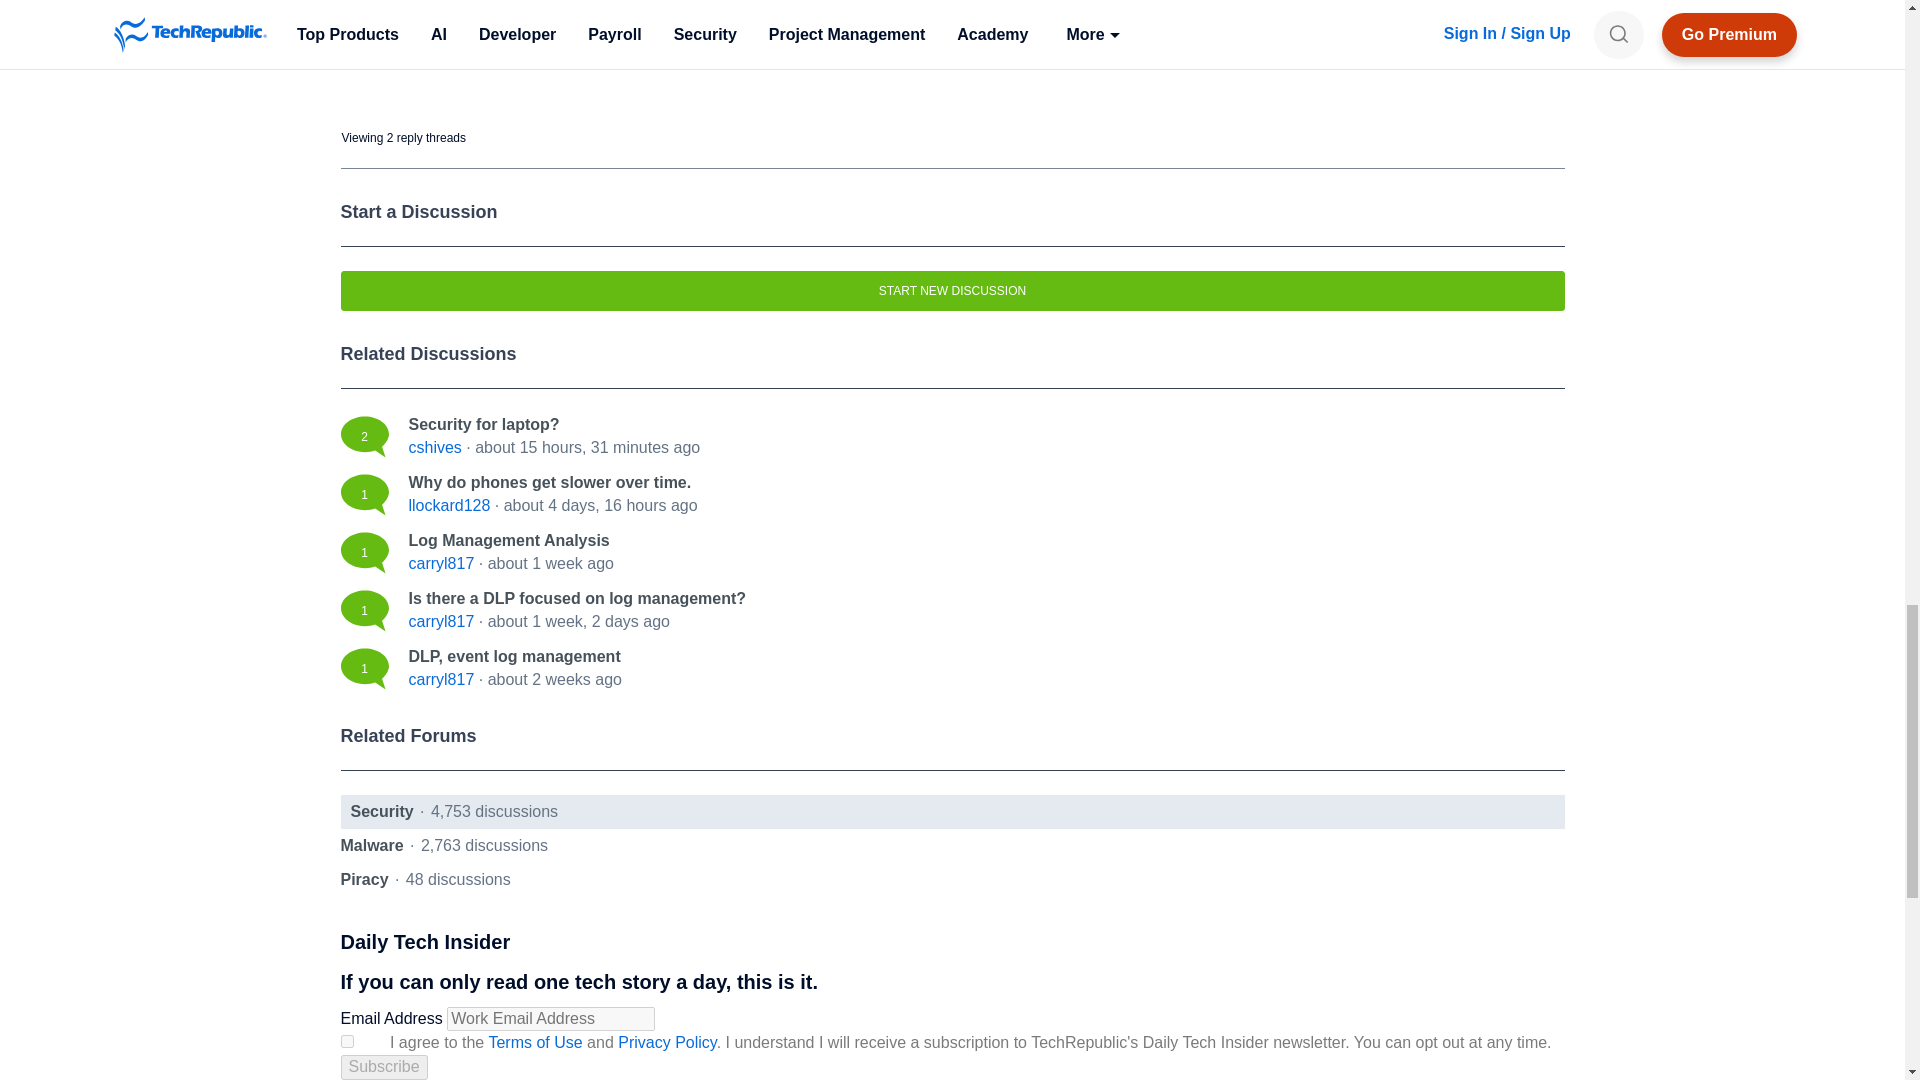  I want to click on View carryl817's profile, so click(440, 678).